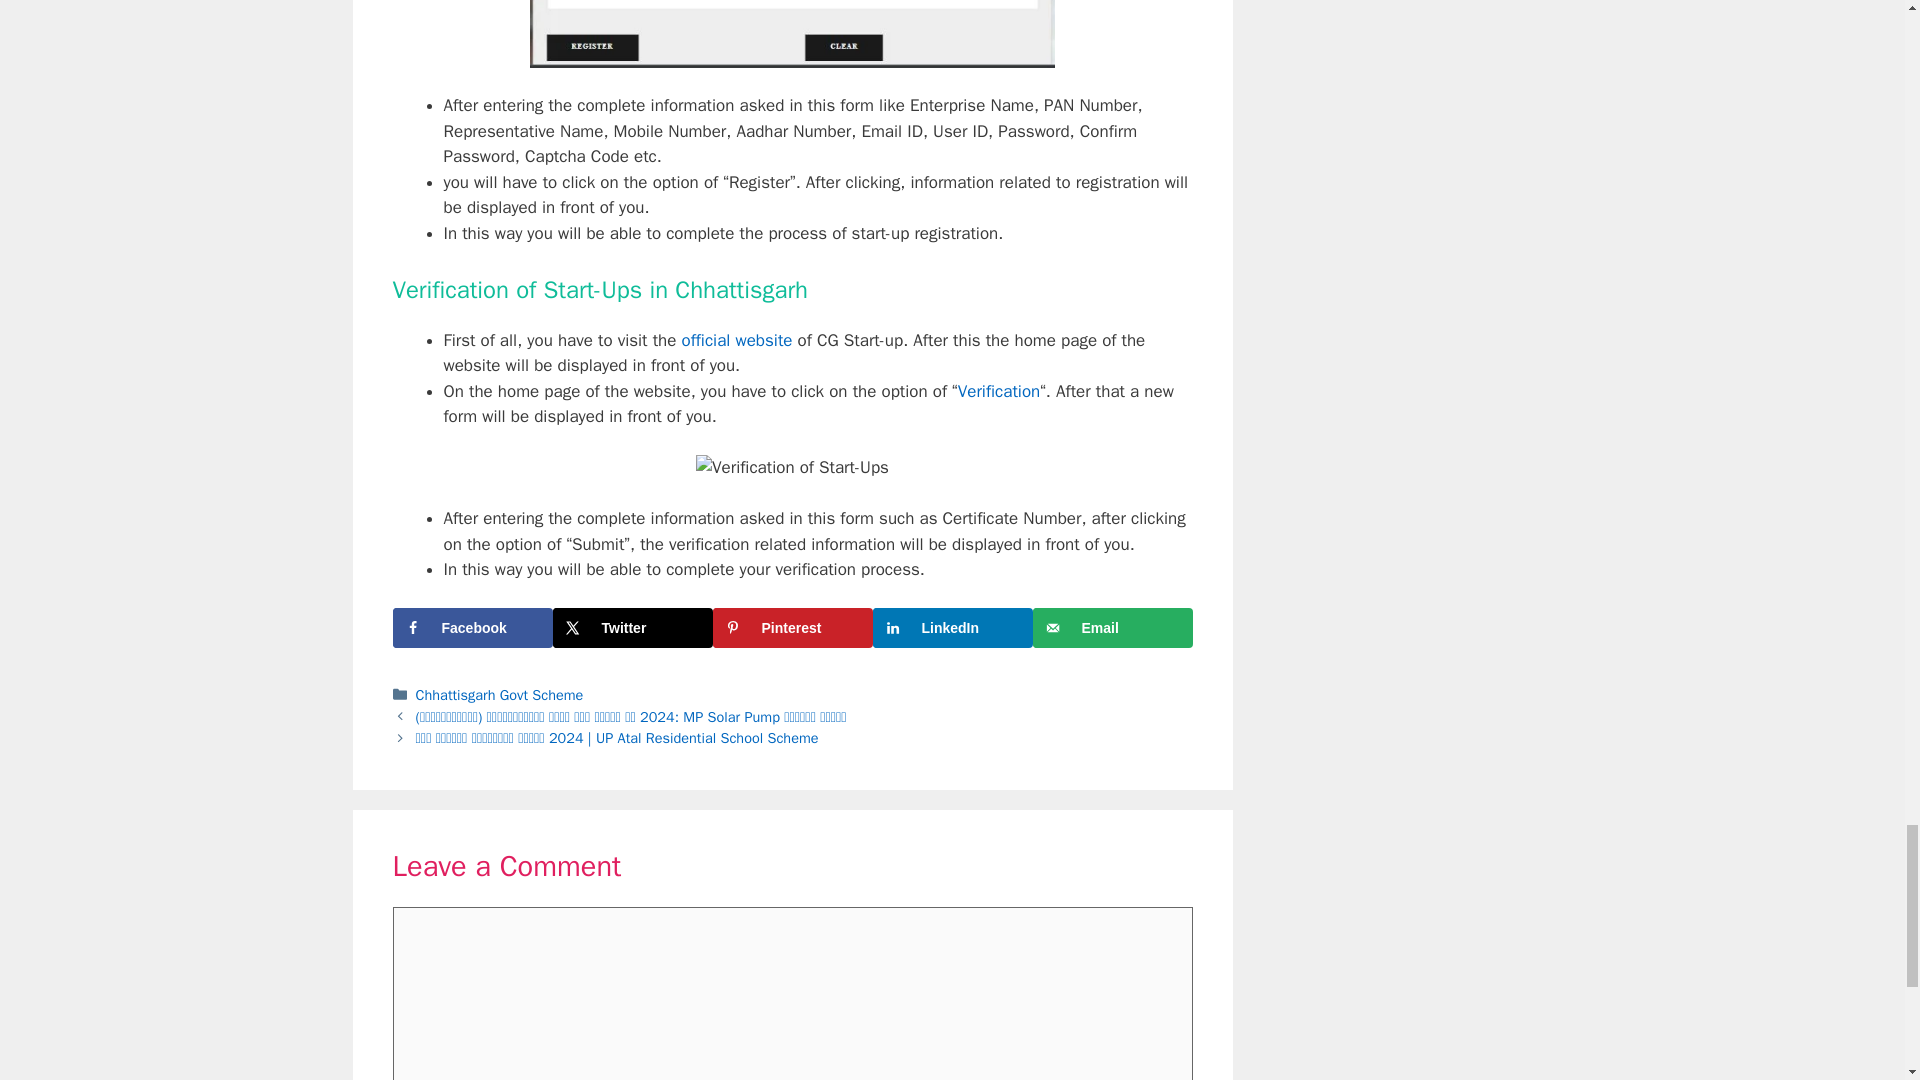  What do you see at coordinates (999, 391) in the screenshot?
I see `Verification` at bounding box center [999, 391].